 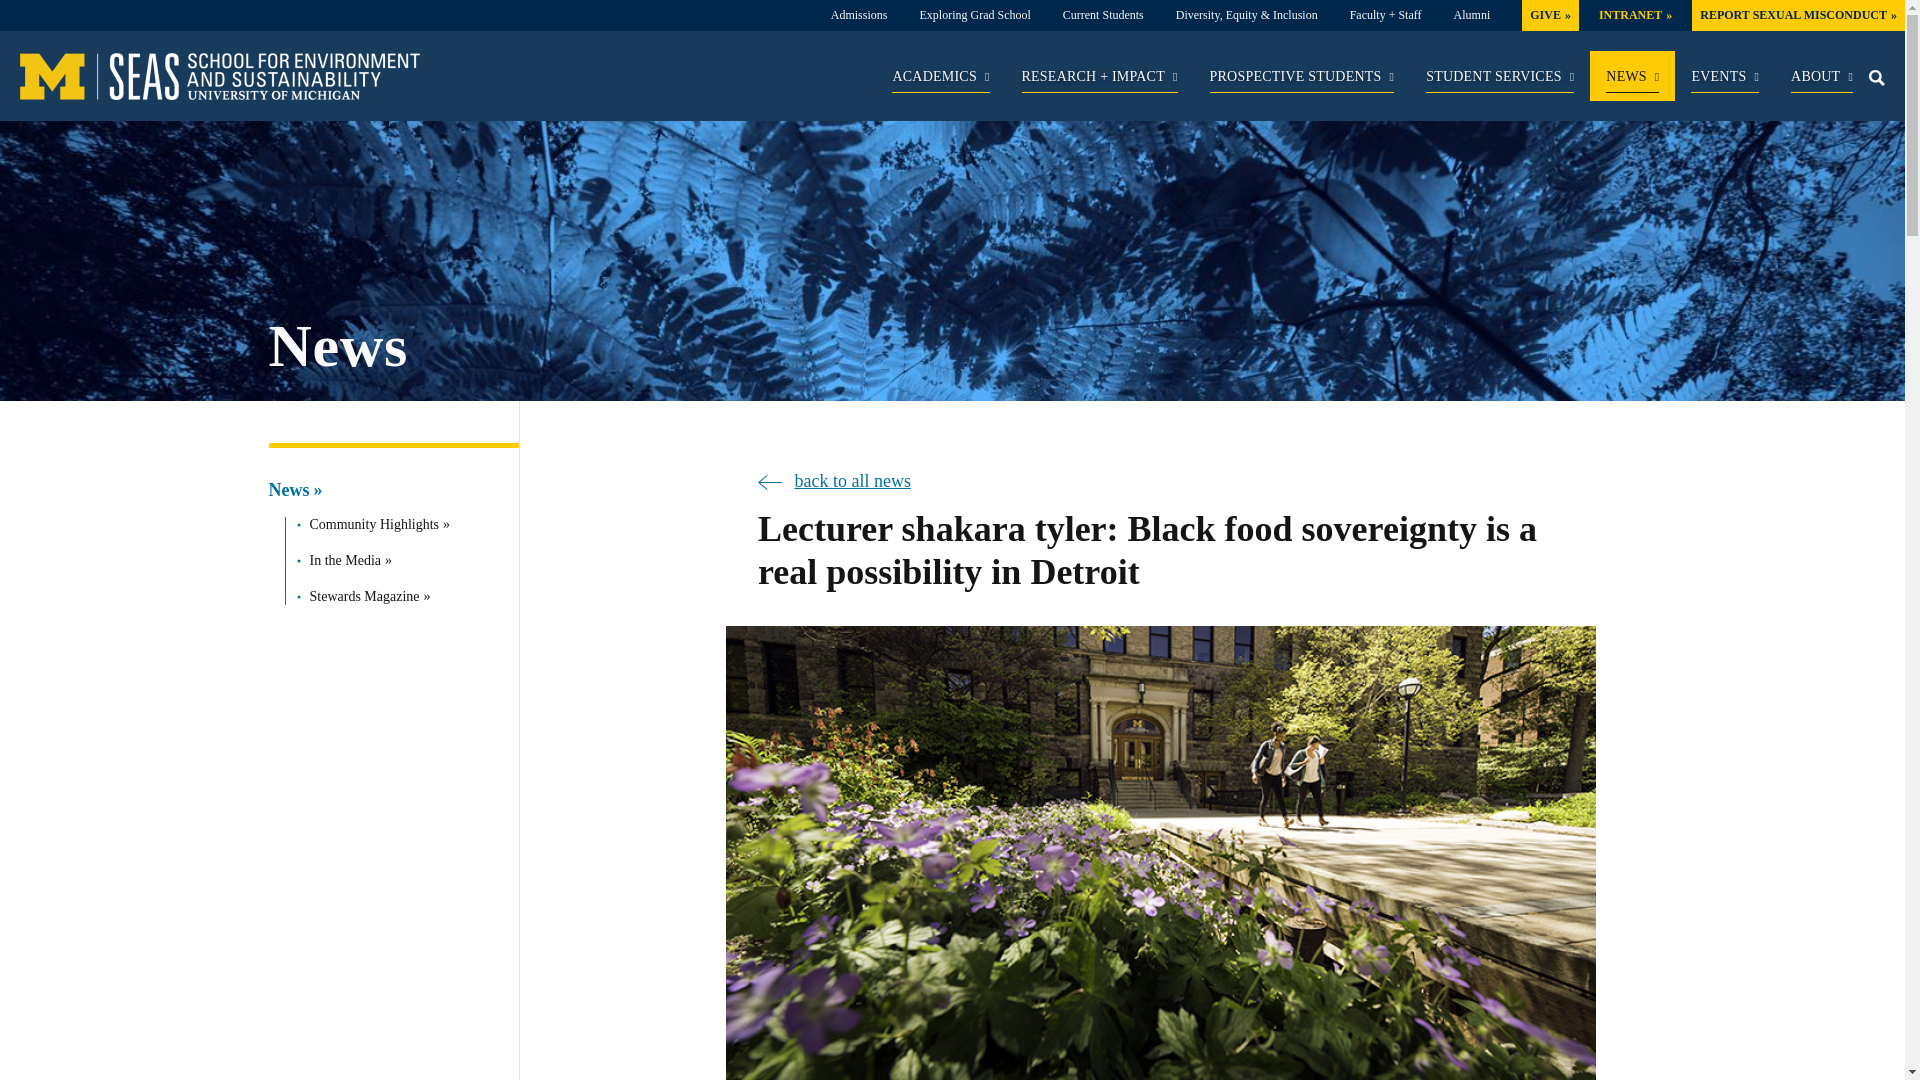 I want to click on Alumni, so click(x=1472, y=14).